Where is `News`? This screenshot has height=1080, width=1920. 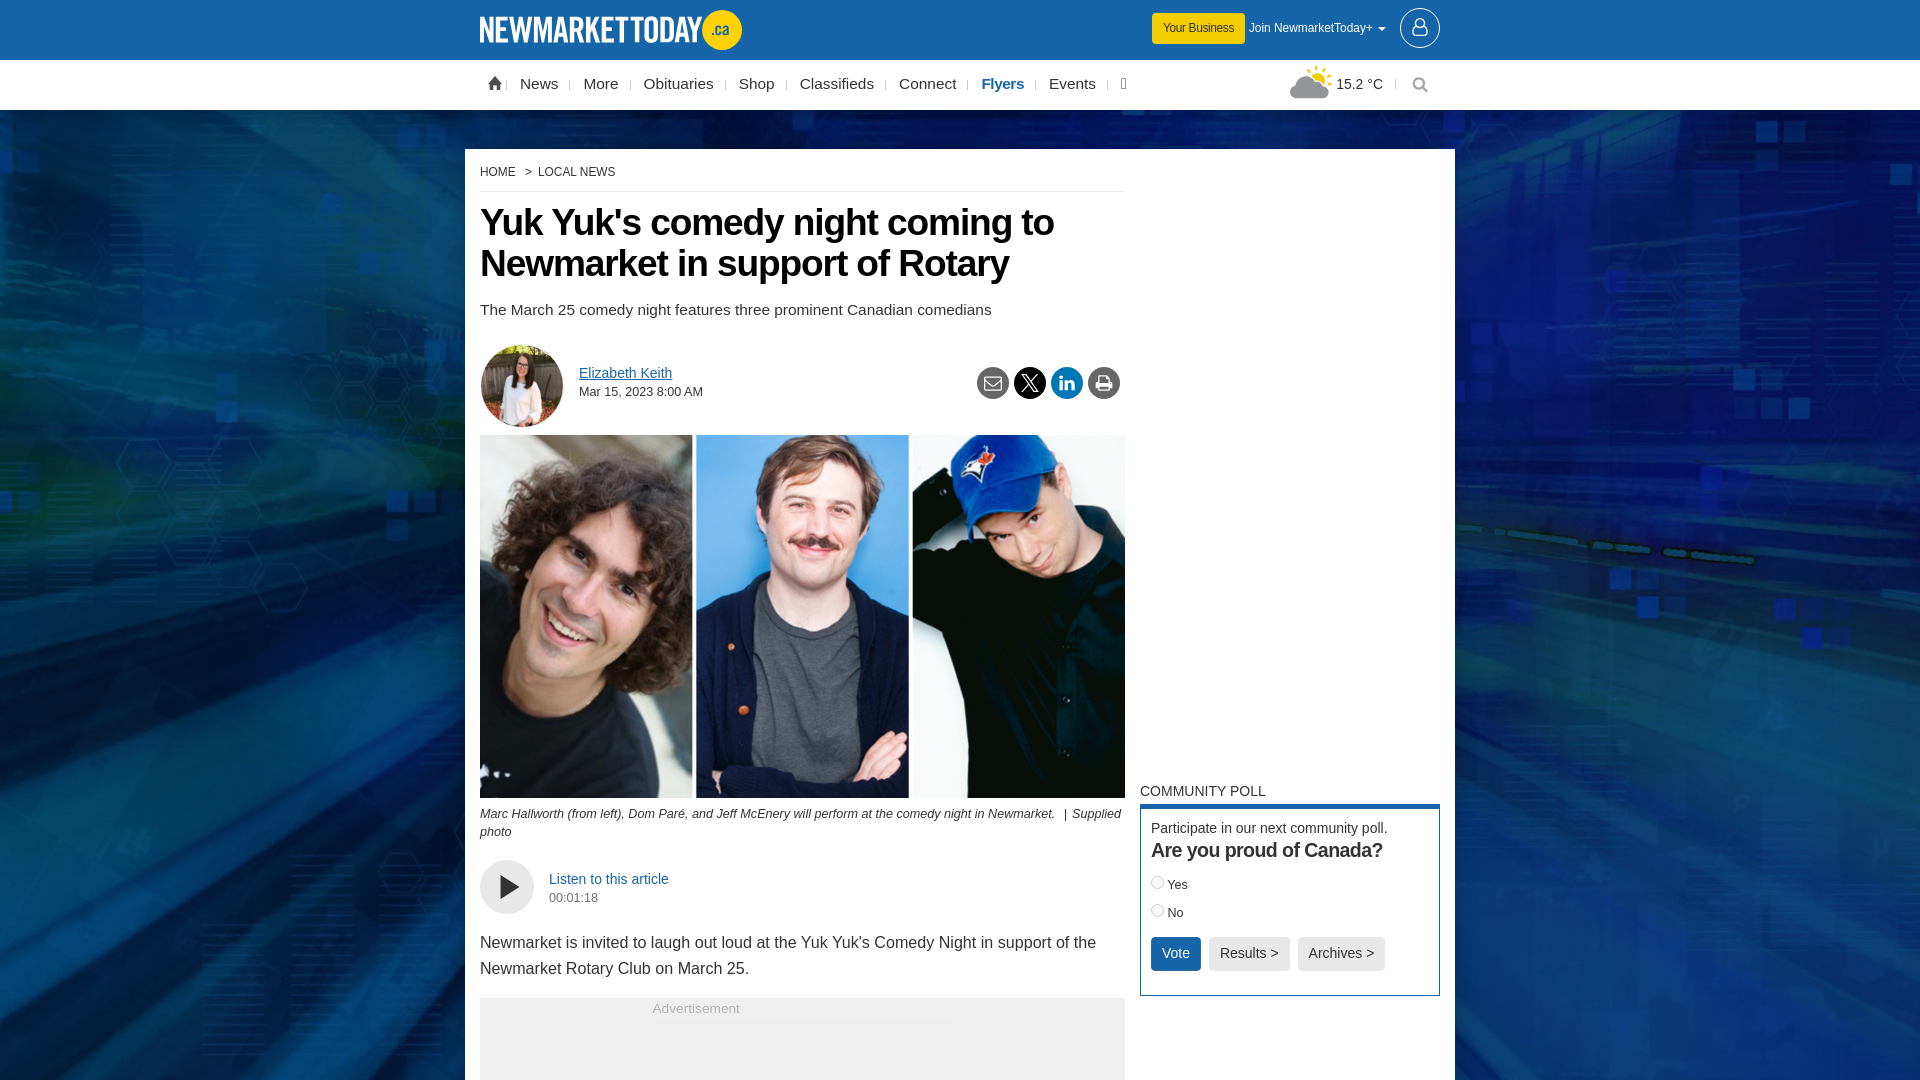 News is located at coordinates (538, 84).